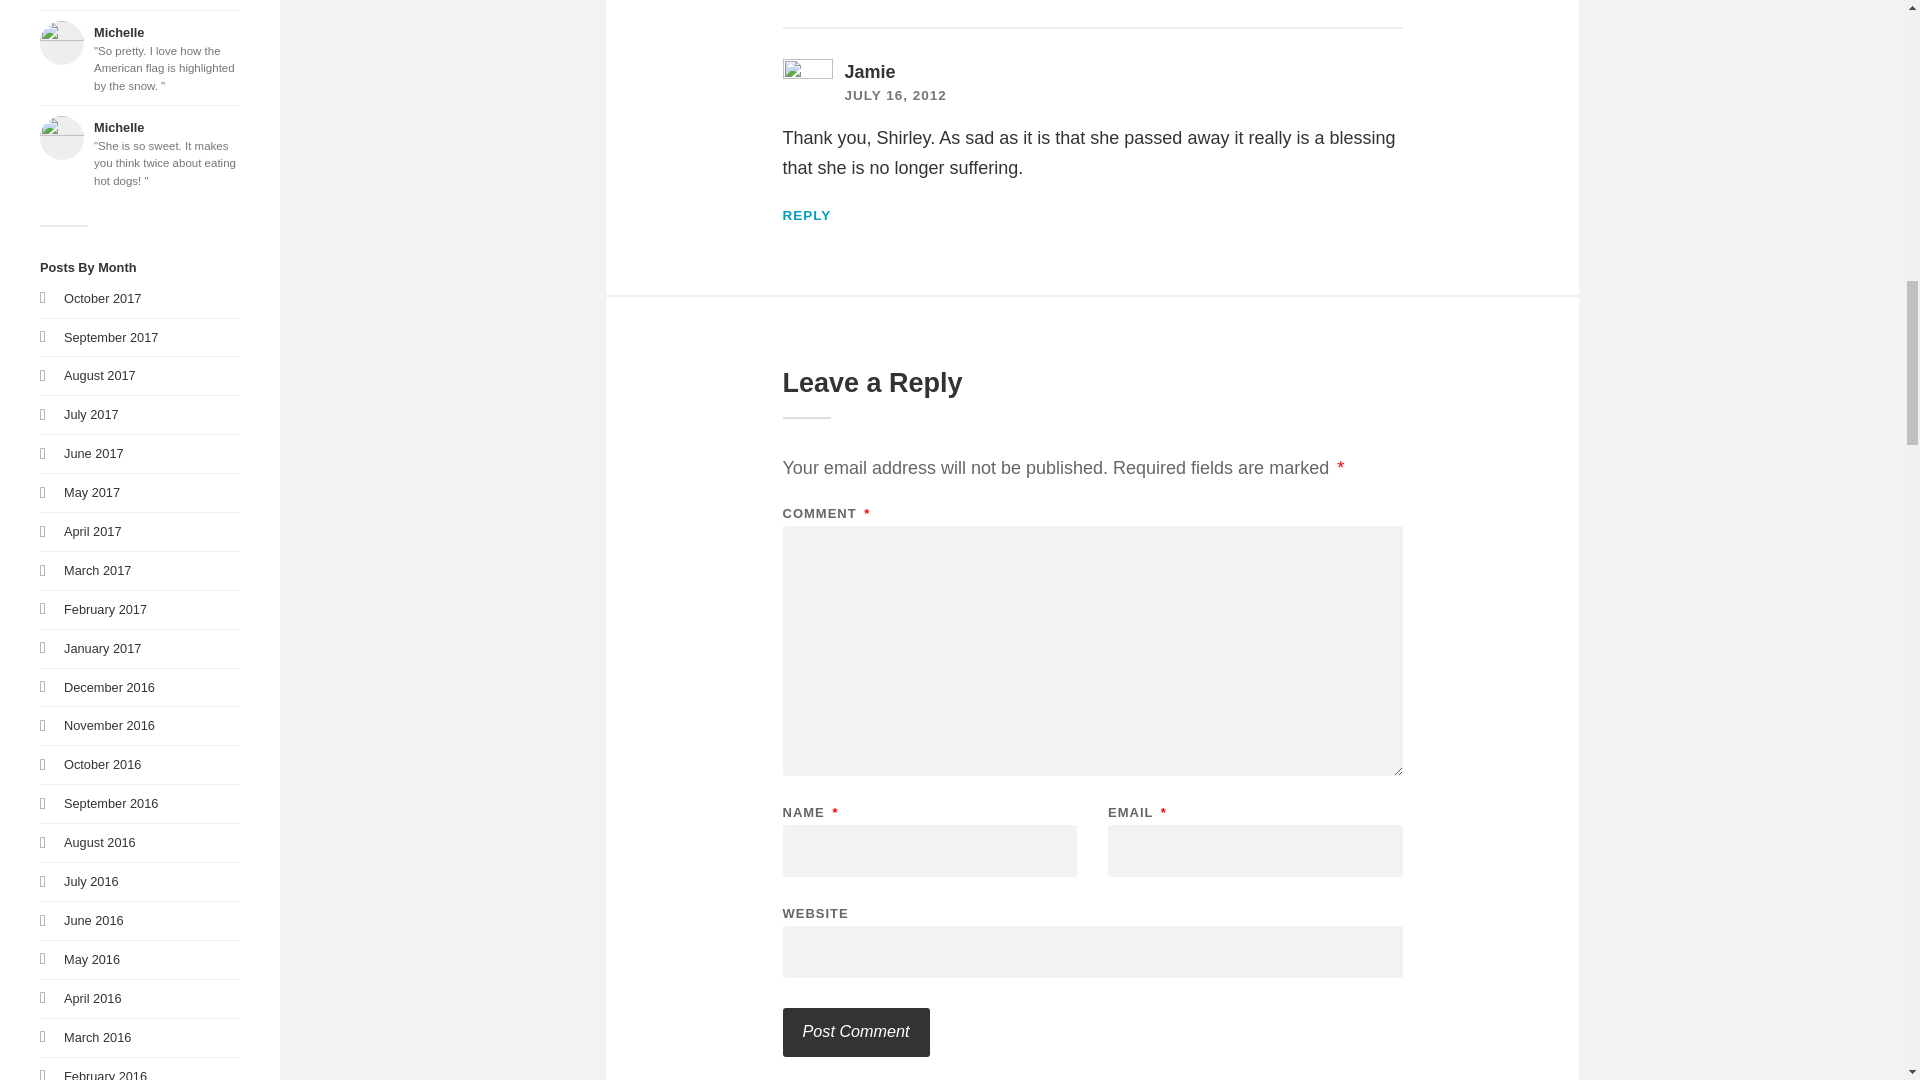 The width and height of the screenshot is (1920, 1080). What do you see at coordinates (855, 1032) in the screenshot?
I see `Post Comment` at bounding box center [855, 1032].